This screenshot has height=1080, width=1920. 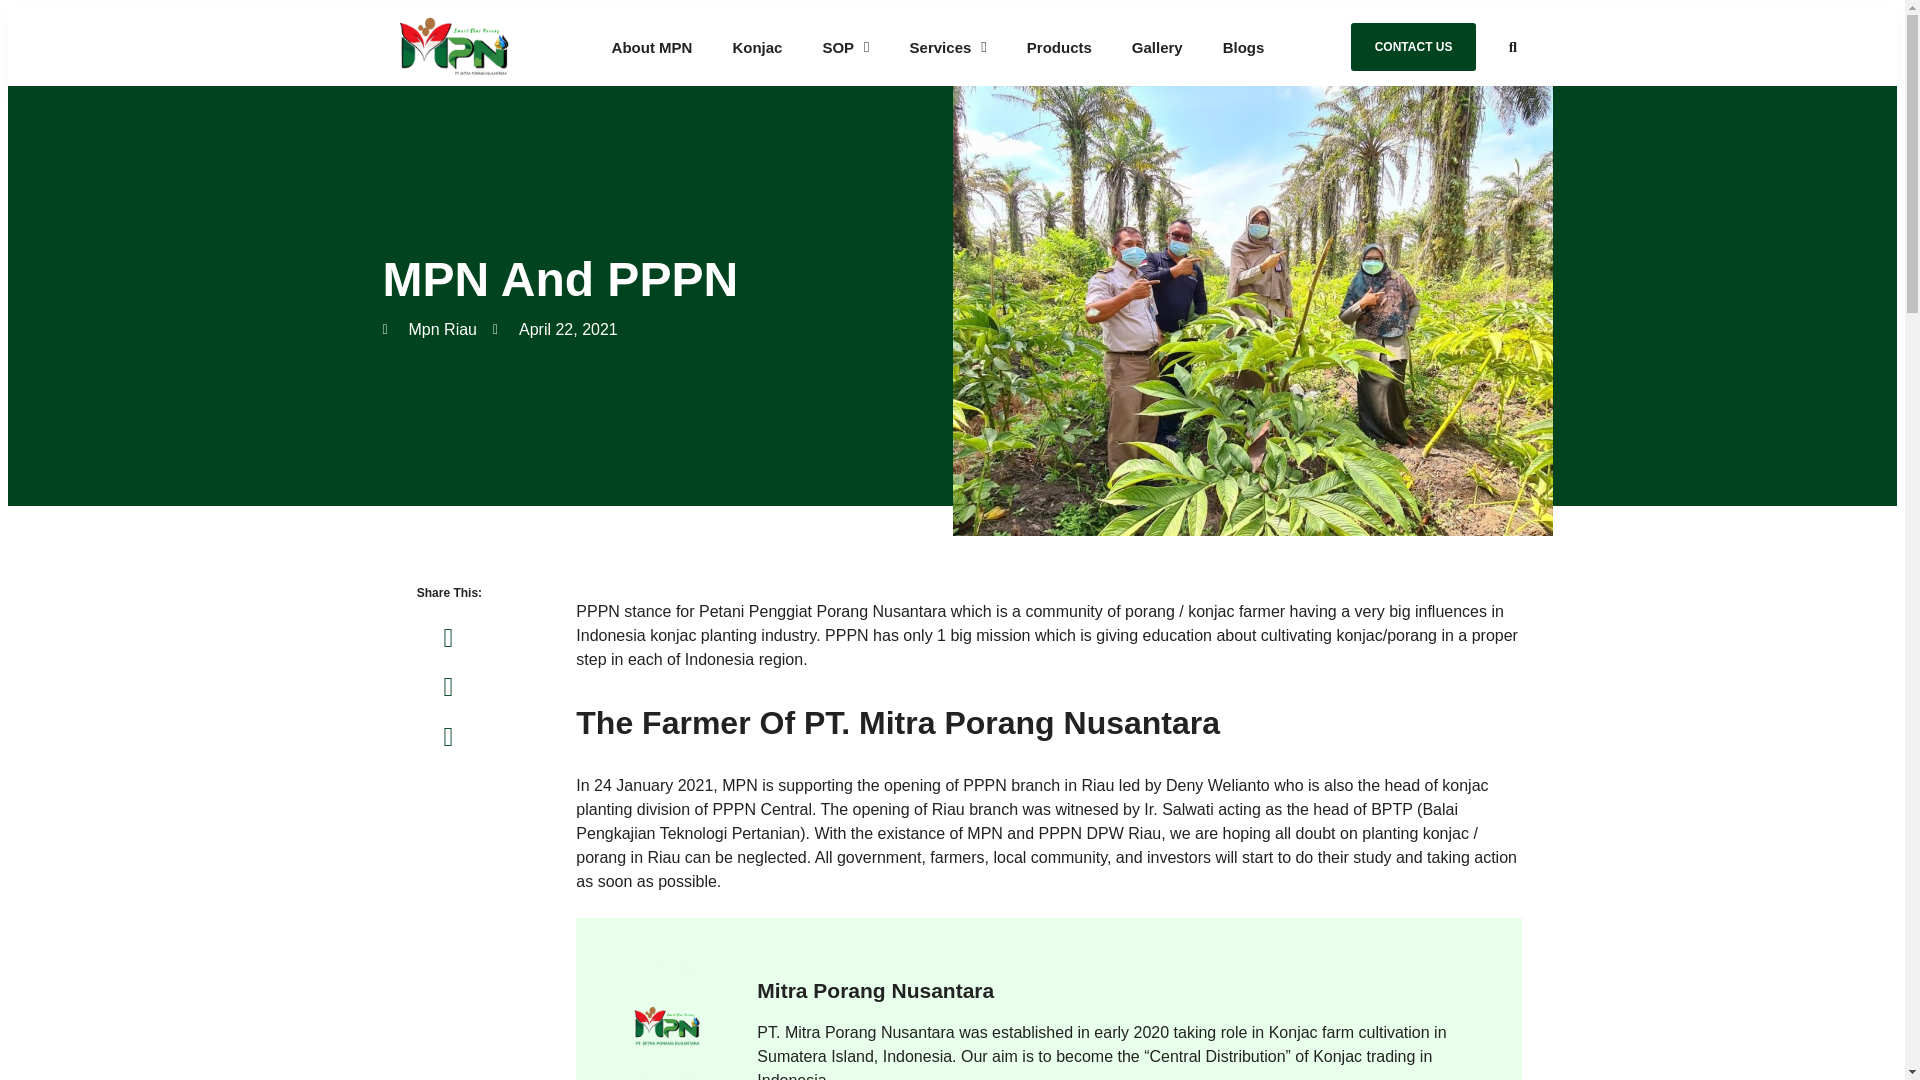 What do you see at coordinates (429, 330) in the screenshot?
I see `Mpn Riau` at bounding box center [429, 330].